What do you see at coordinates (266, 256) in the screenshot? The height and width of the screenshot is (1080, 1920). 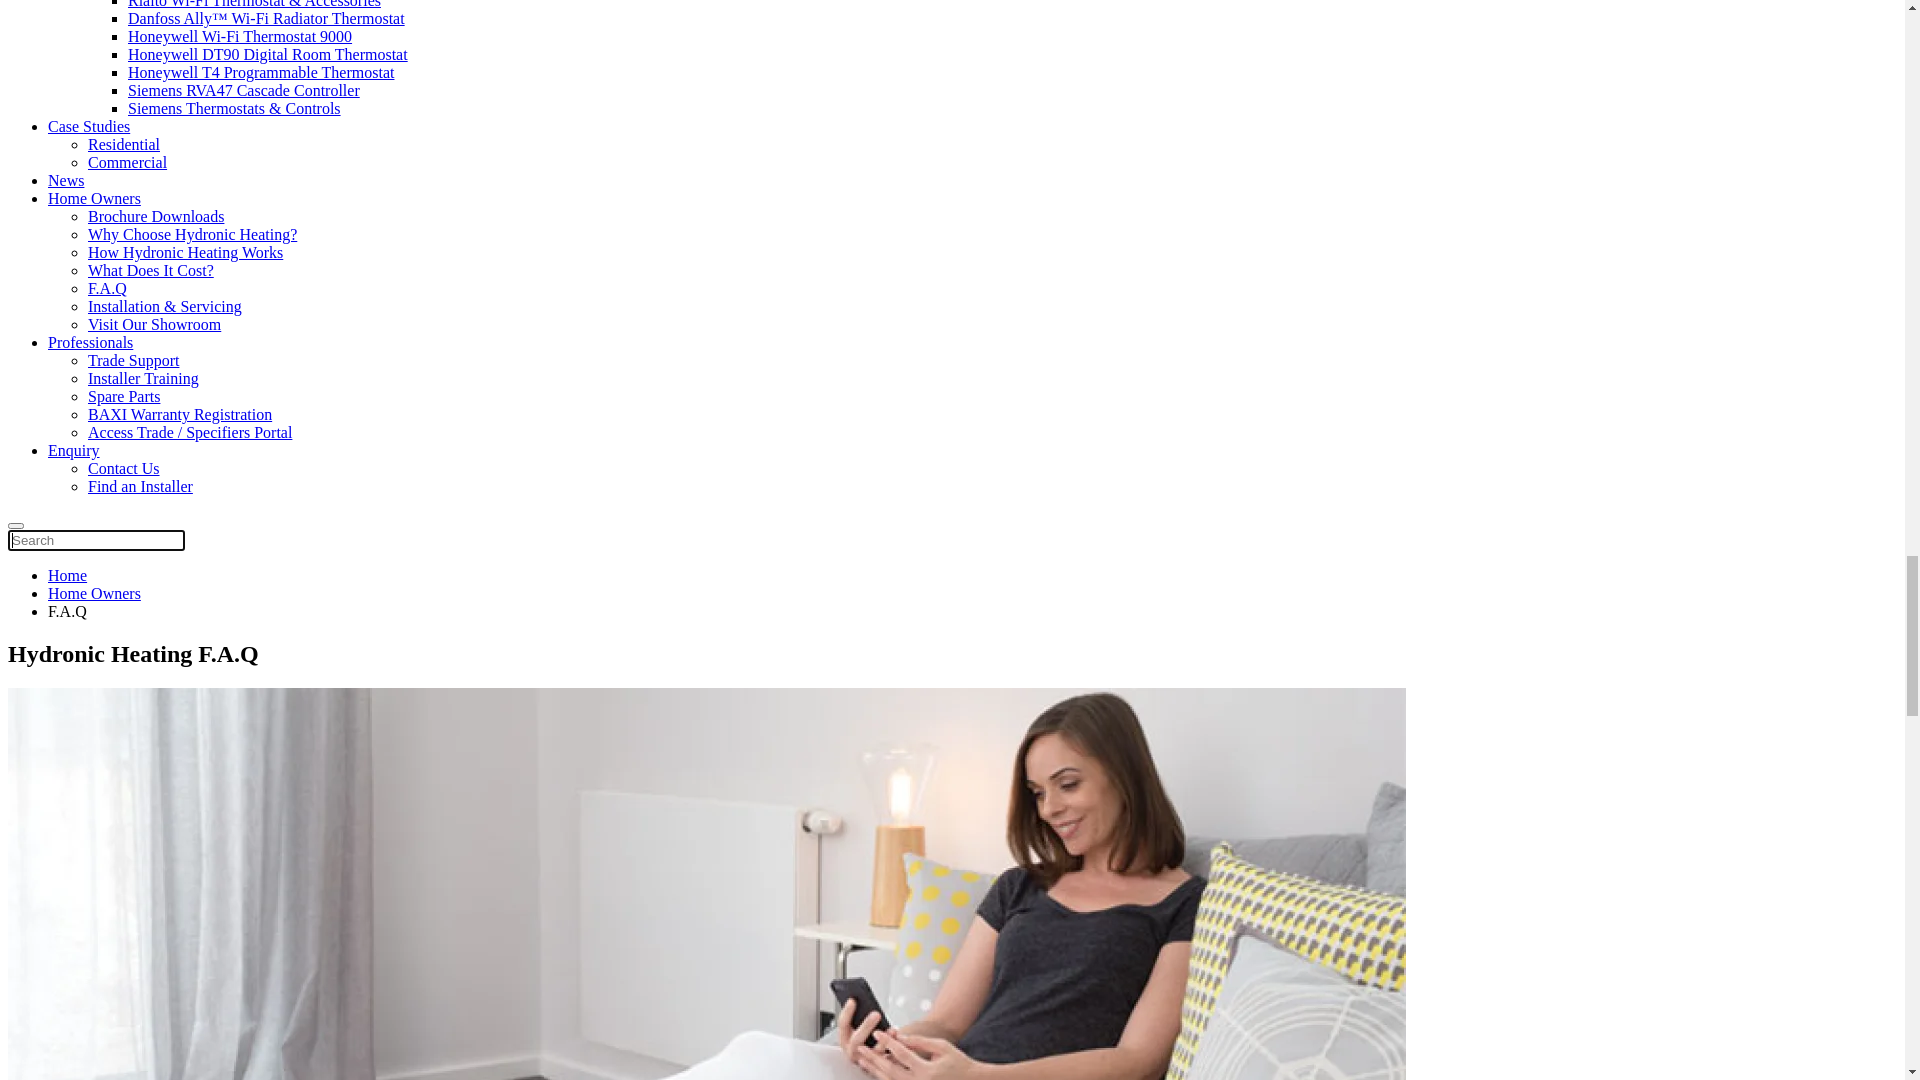 I see `BAXI Luna3 Comfort Conventional Boiler` at bounding box center [266, 256].